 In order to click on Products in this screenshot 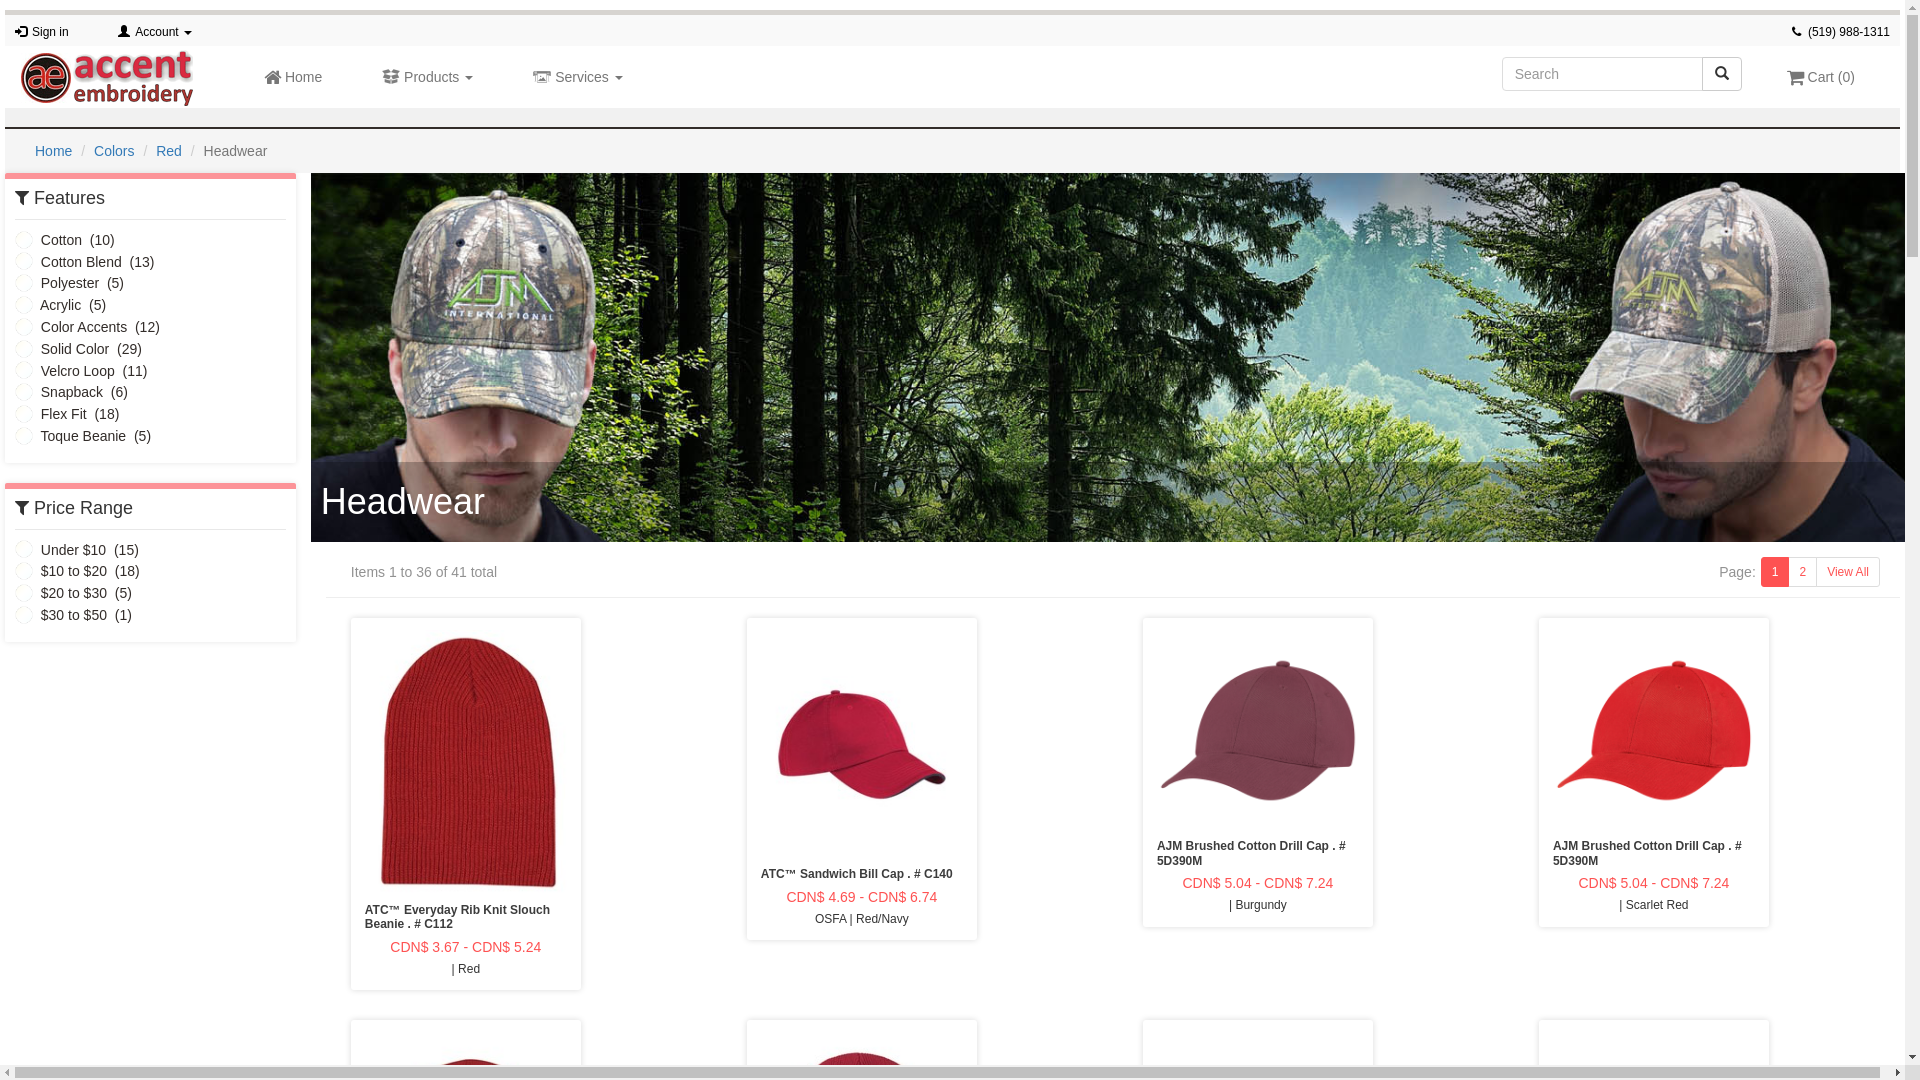, I will do `click(428, 77)`.